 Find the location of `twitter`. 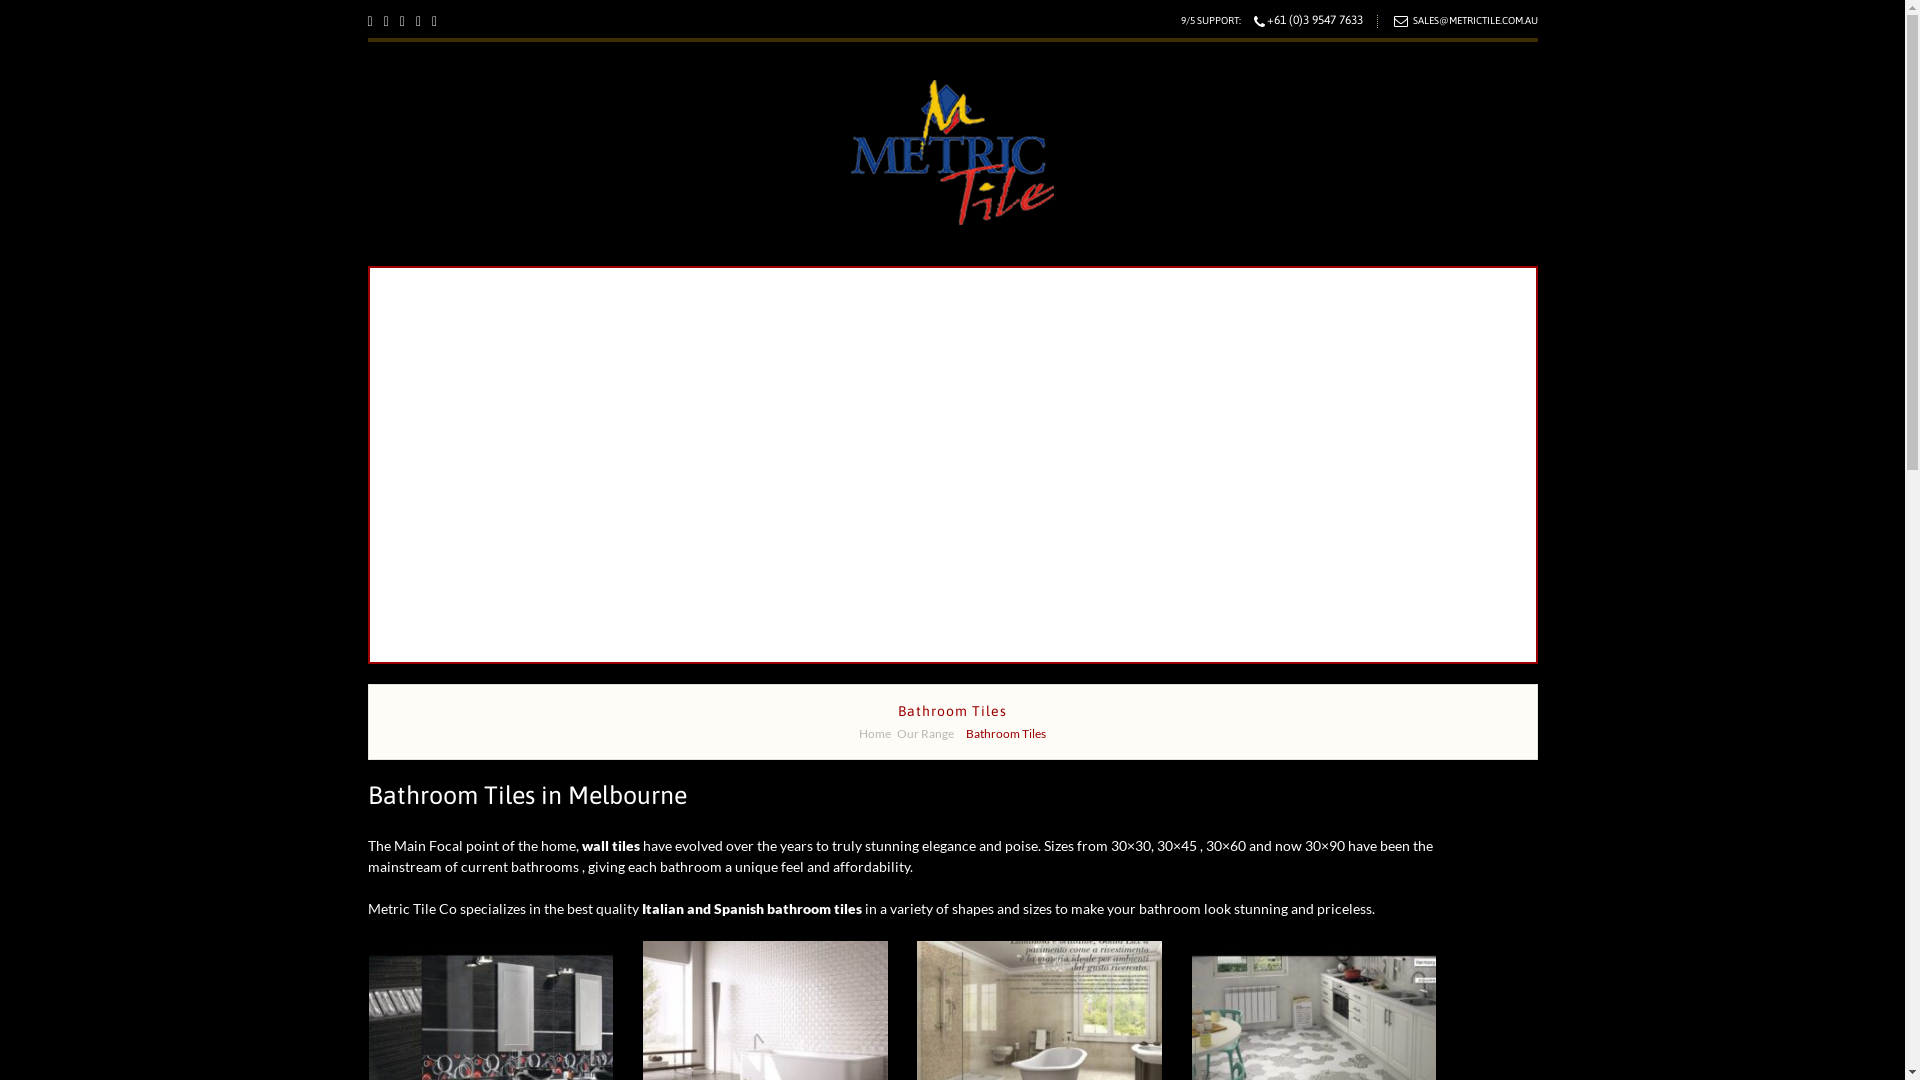

twitter is located at coordinates (386, 22).